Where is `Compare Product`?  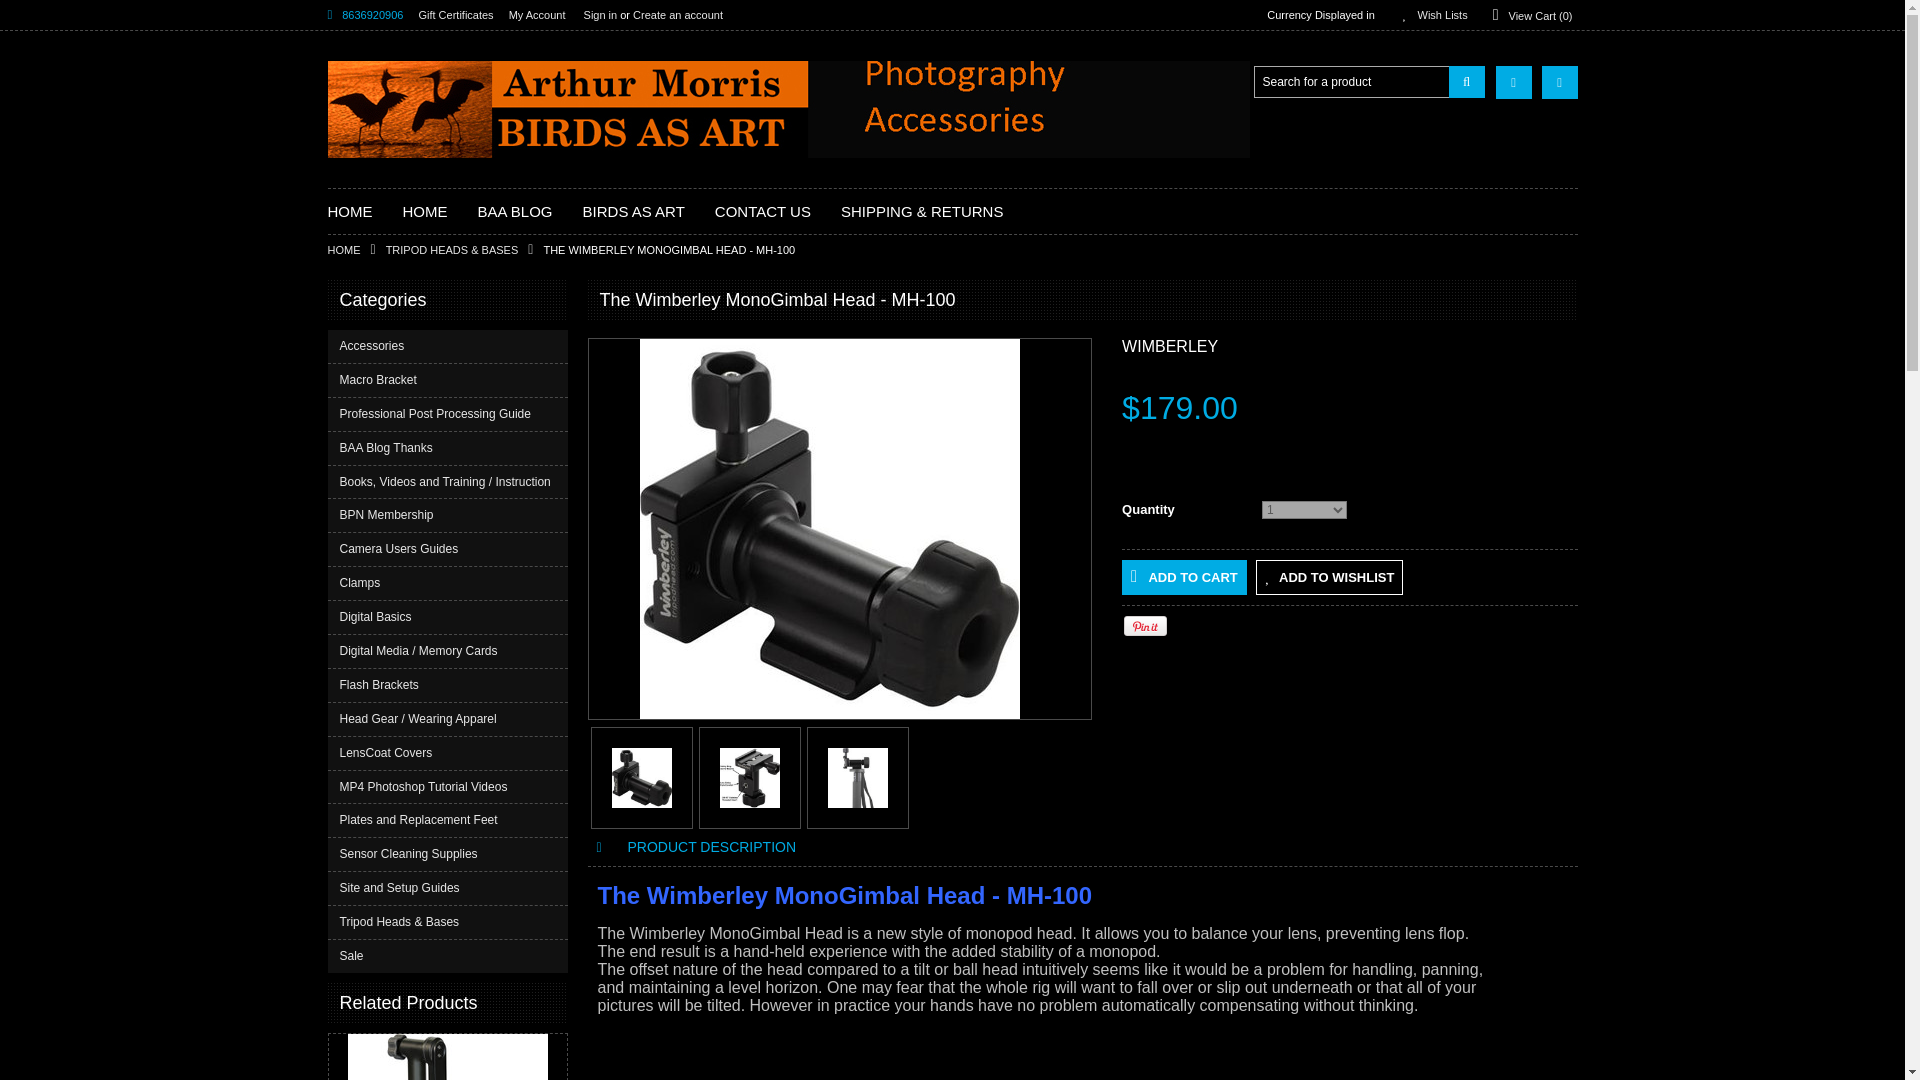
Compare Product is located at coordinates (1514, 82).